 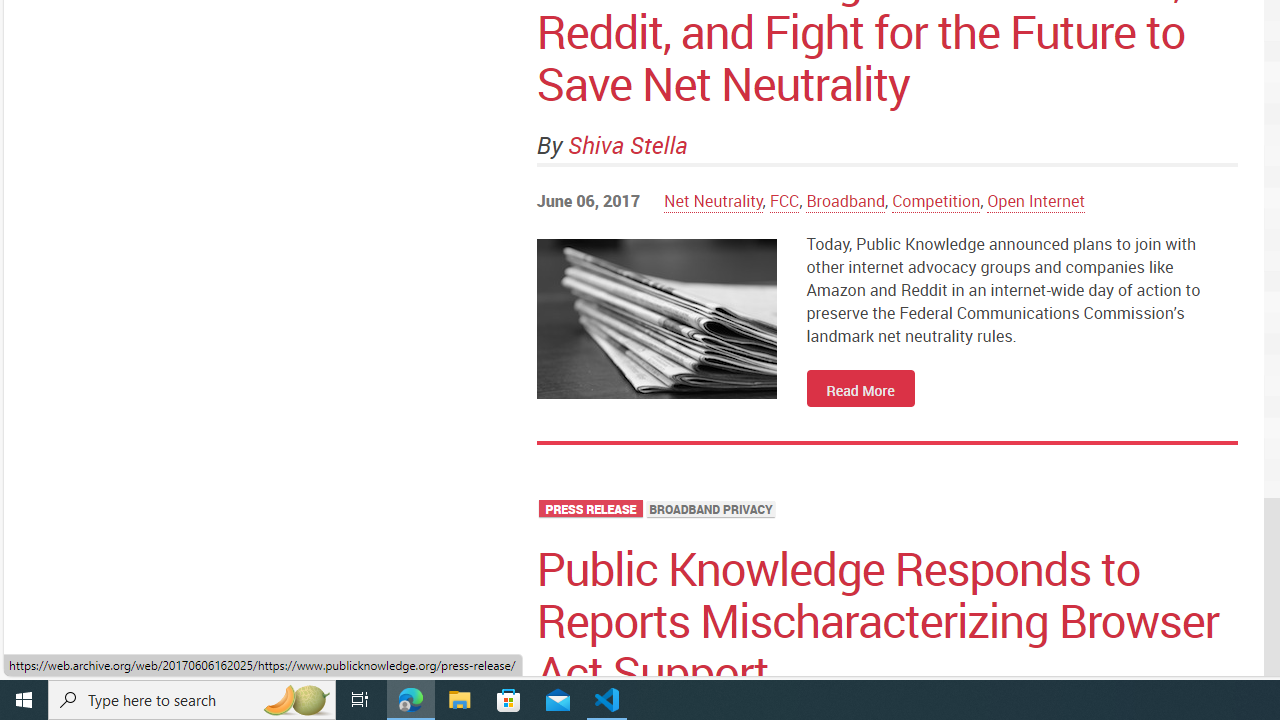 I want to click on  img, so click(x=656, y=318).